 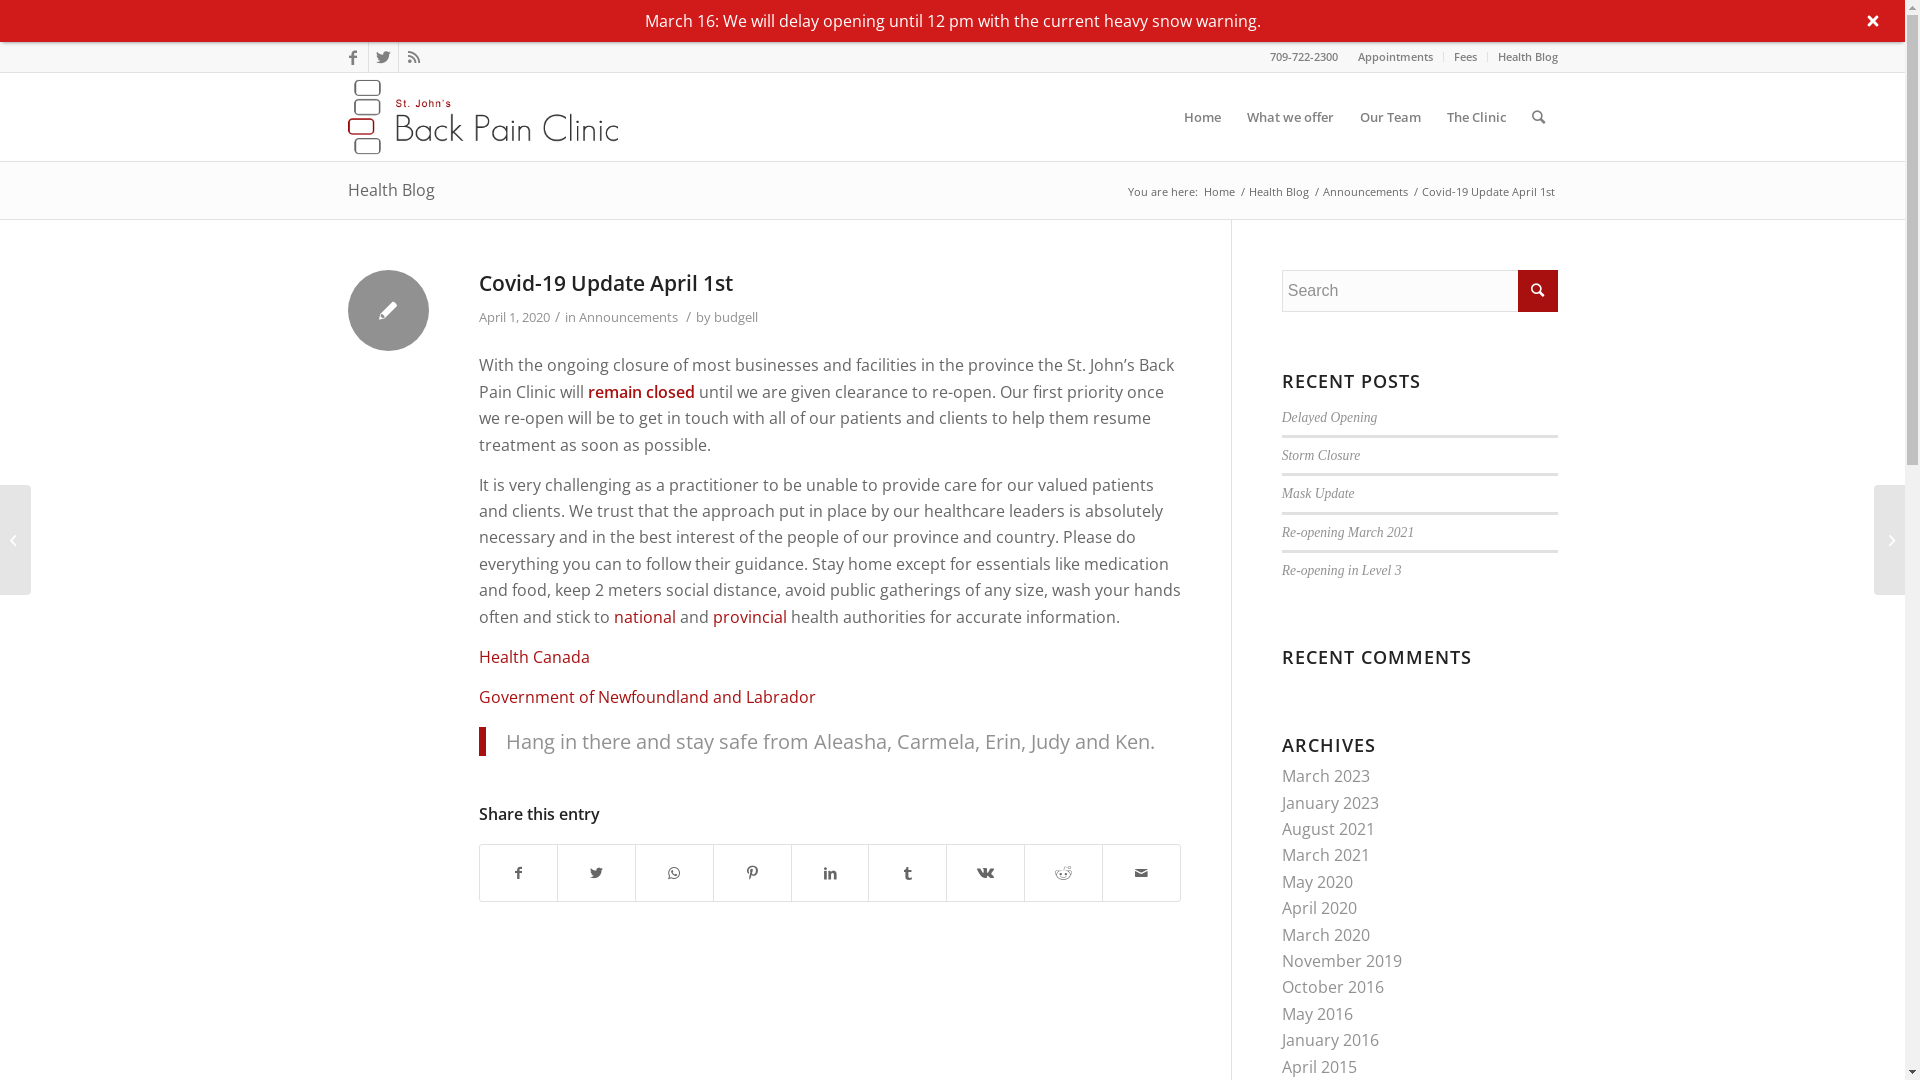 What do you see at coordinates (1330, 1040) in the screenshot?
I see `January 2016` at bounding box center [1330, 1040].